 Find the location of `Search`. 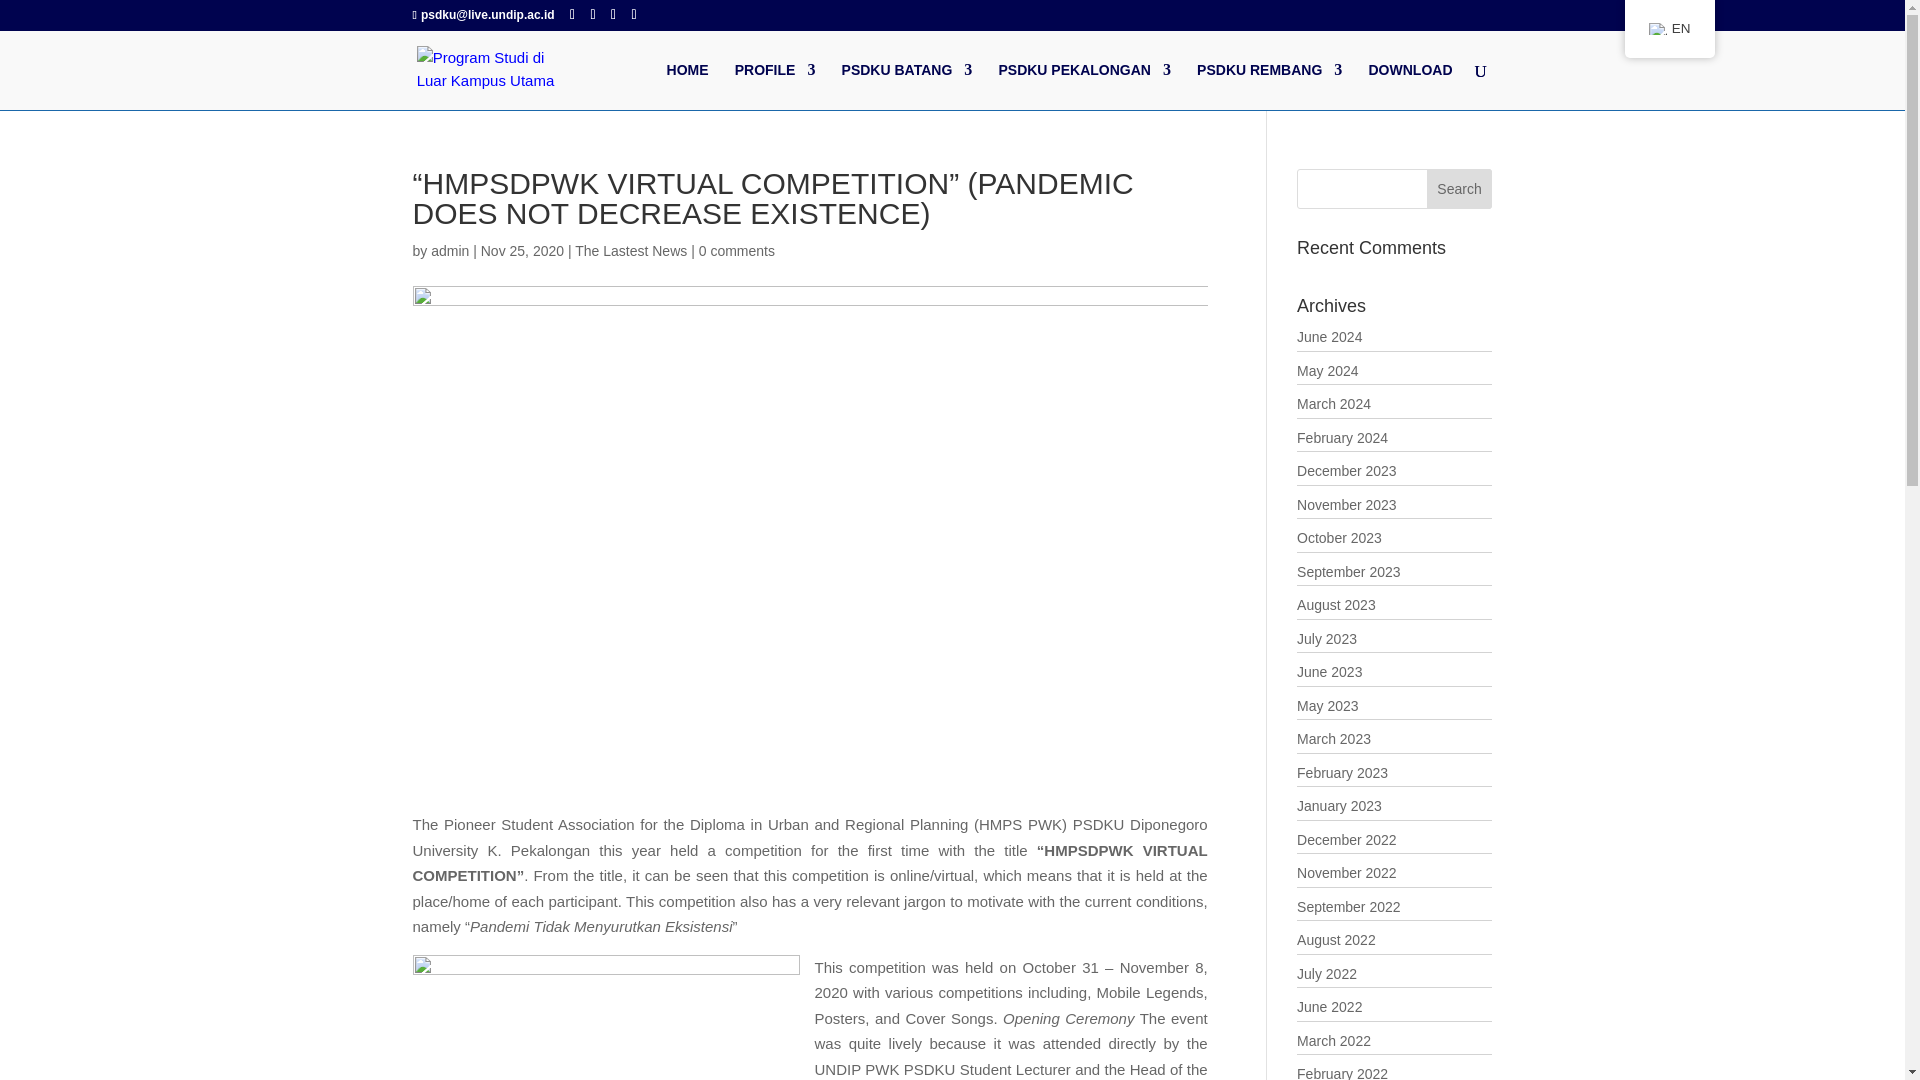

Search is located at coordinates (1460, 188).